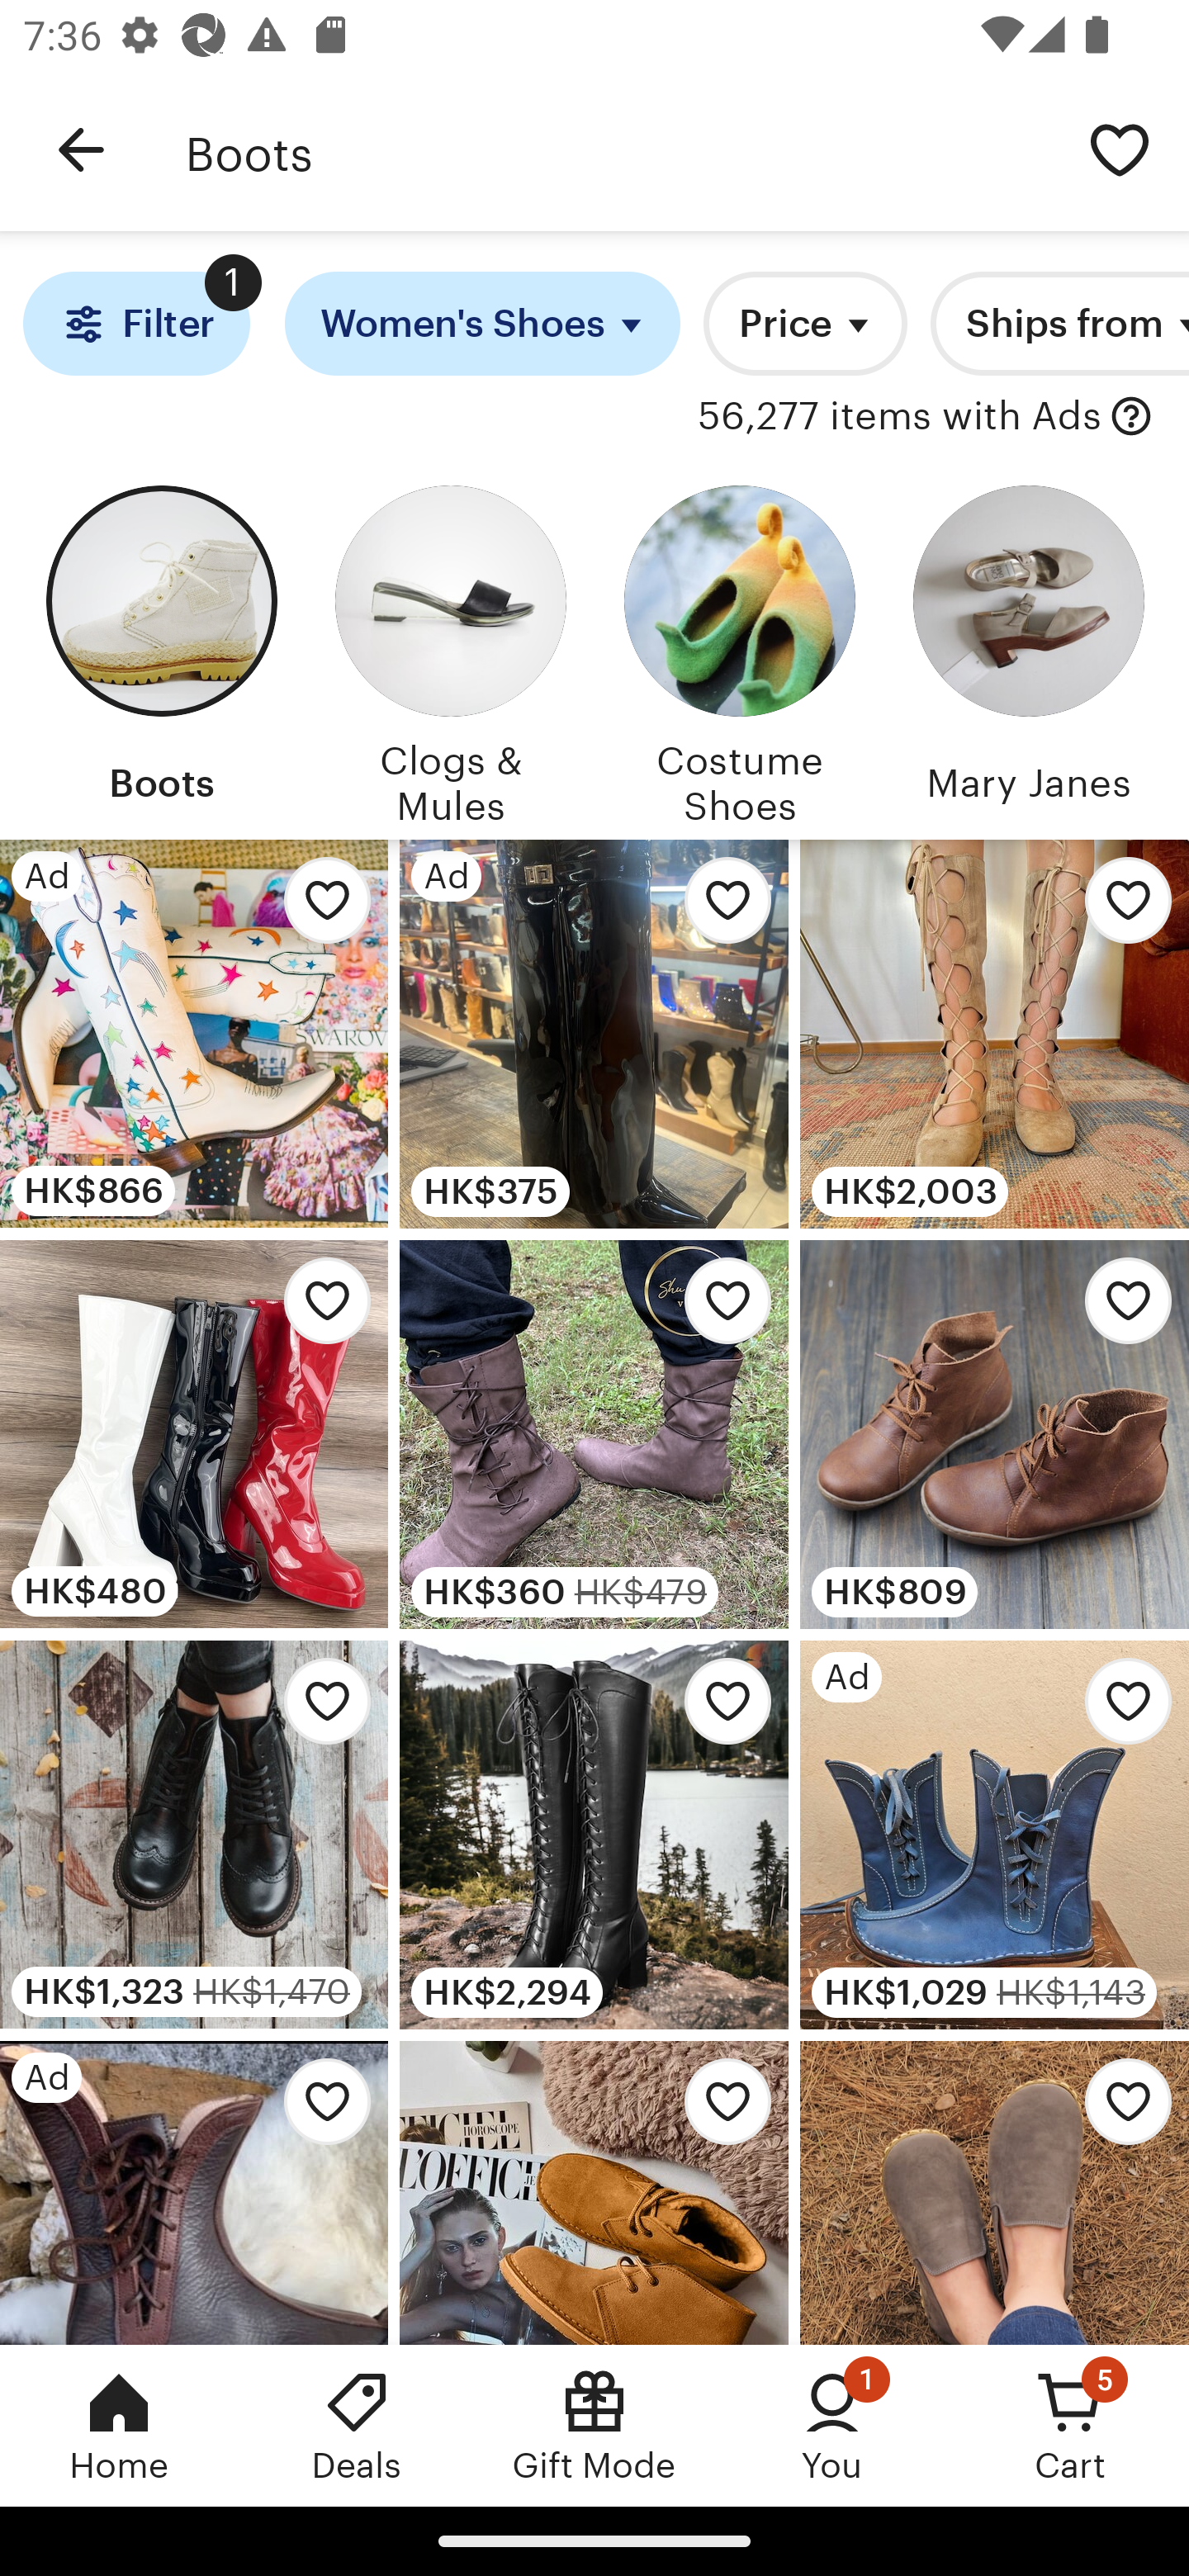 The image size is (1189, 2576). What do you see at coordinates (1070, 2425) in the screenshot?
I see `Cart, 5 new notifications Cart` at bounding box center [1070, 2425].